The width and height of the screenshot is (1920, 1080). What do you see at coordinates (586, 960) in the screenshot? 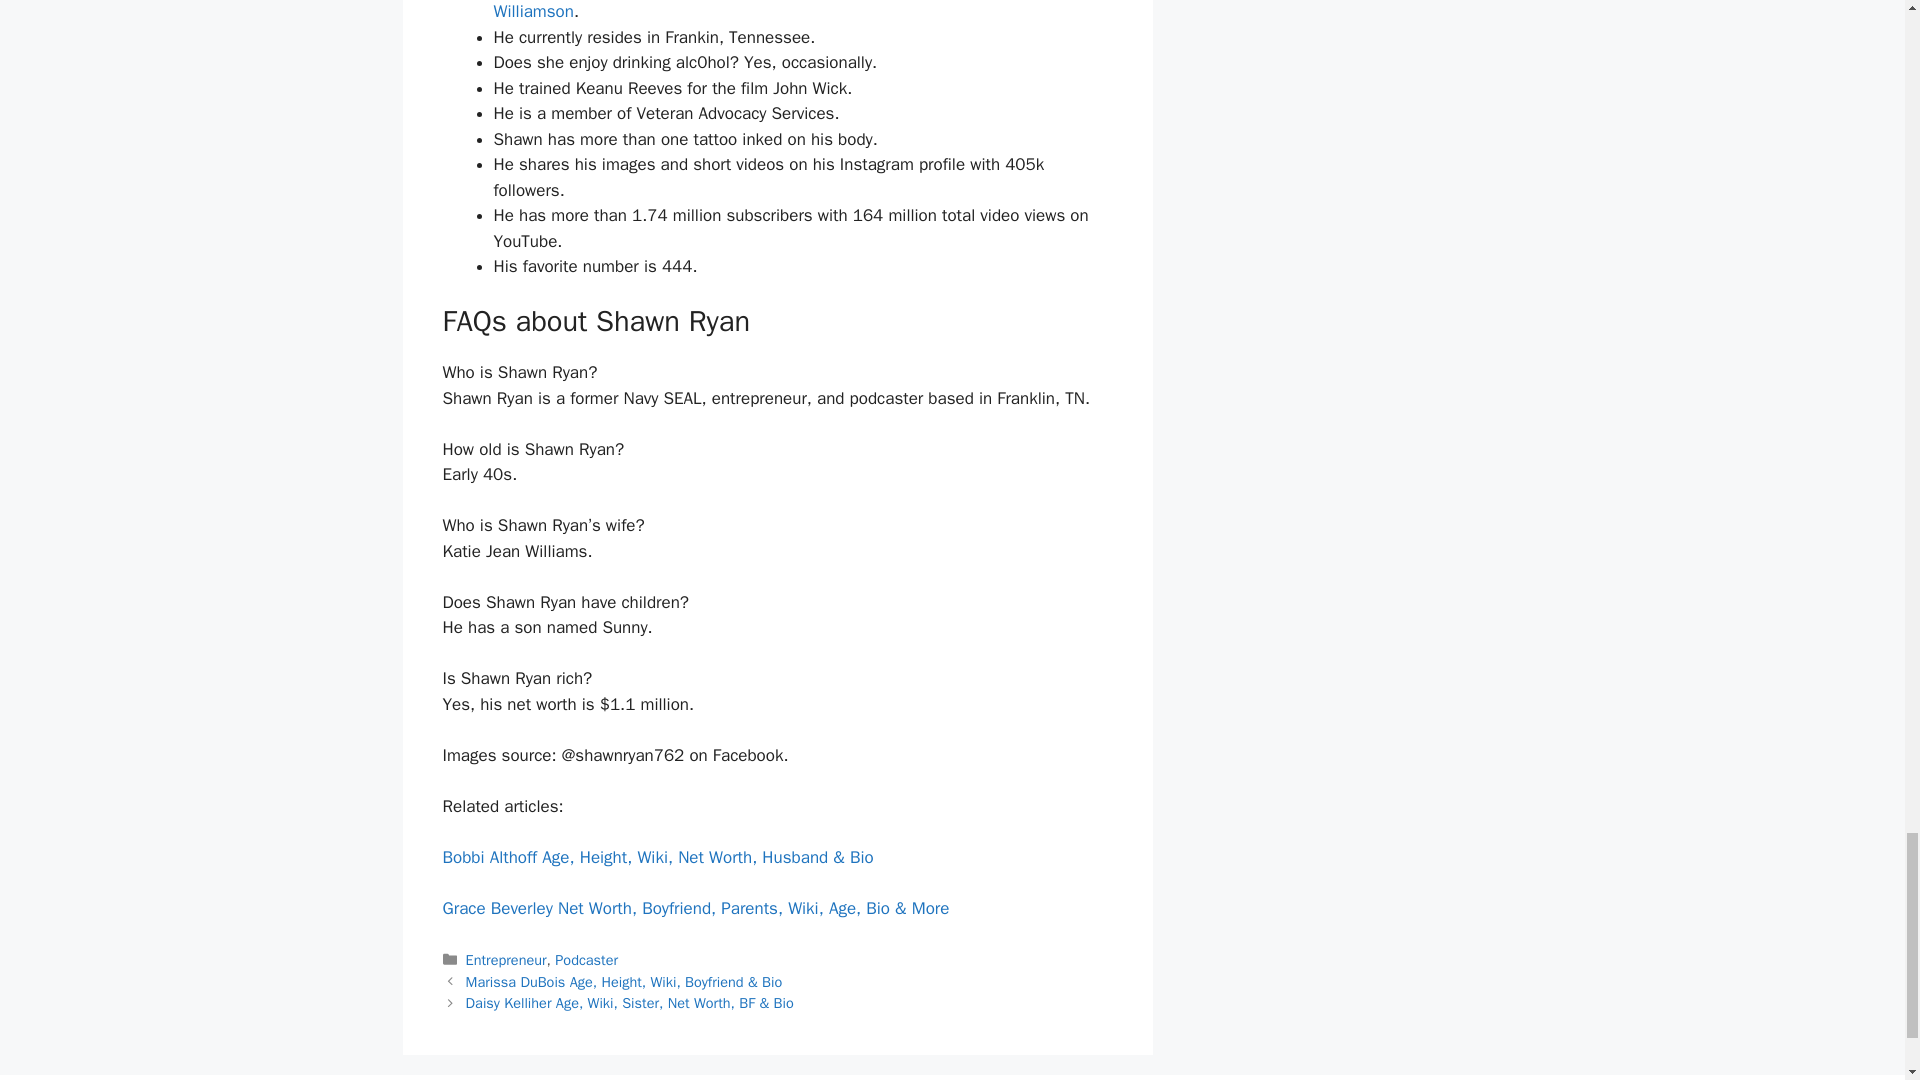
I see `Podcaster` at bounding box center [586, 960].